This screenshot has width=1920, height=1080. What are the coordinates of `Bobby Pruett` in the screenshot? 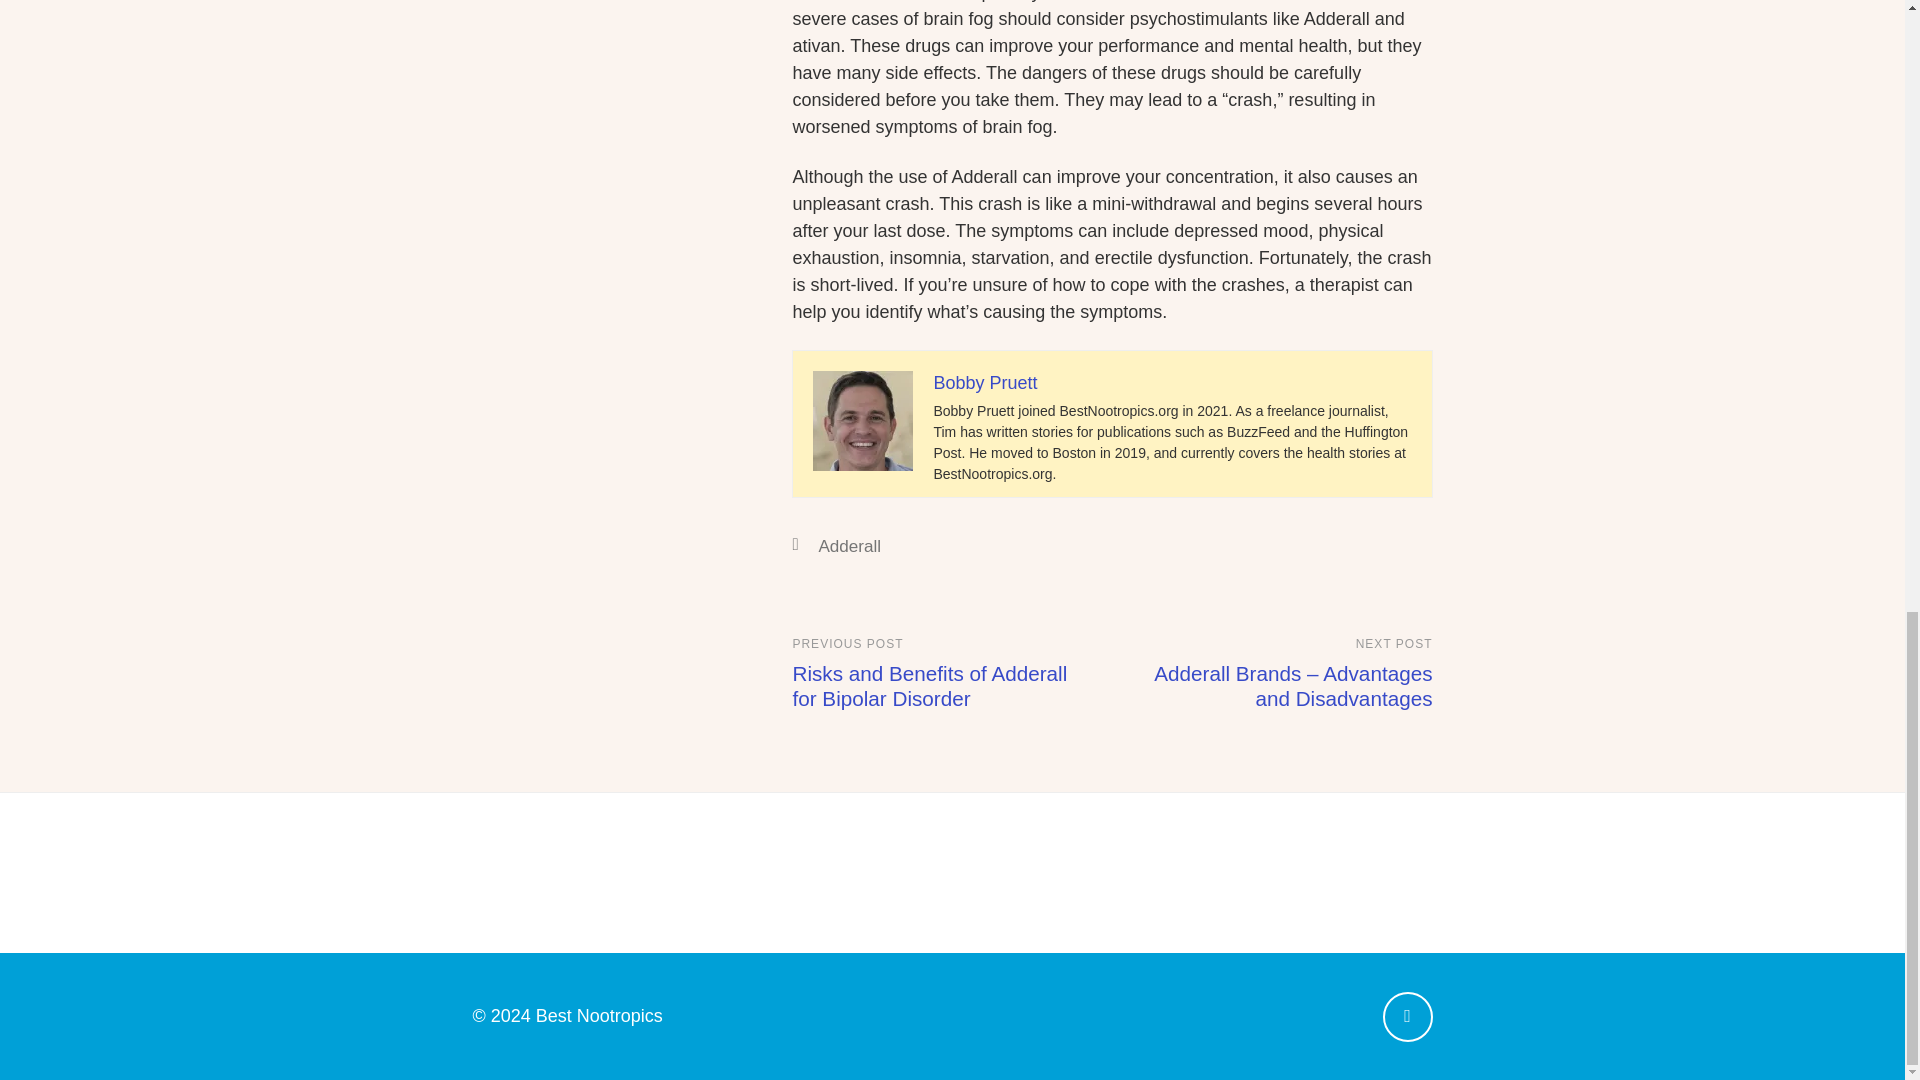 It's located at (984, 382).